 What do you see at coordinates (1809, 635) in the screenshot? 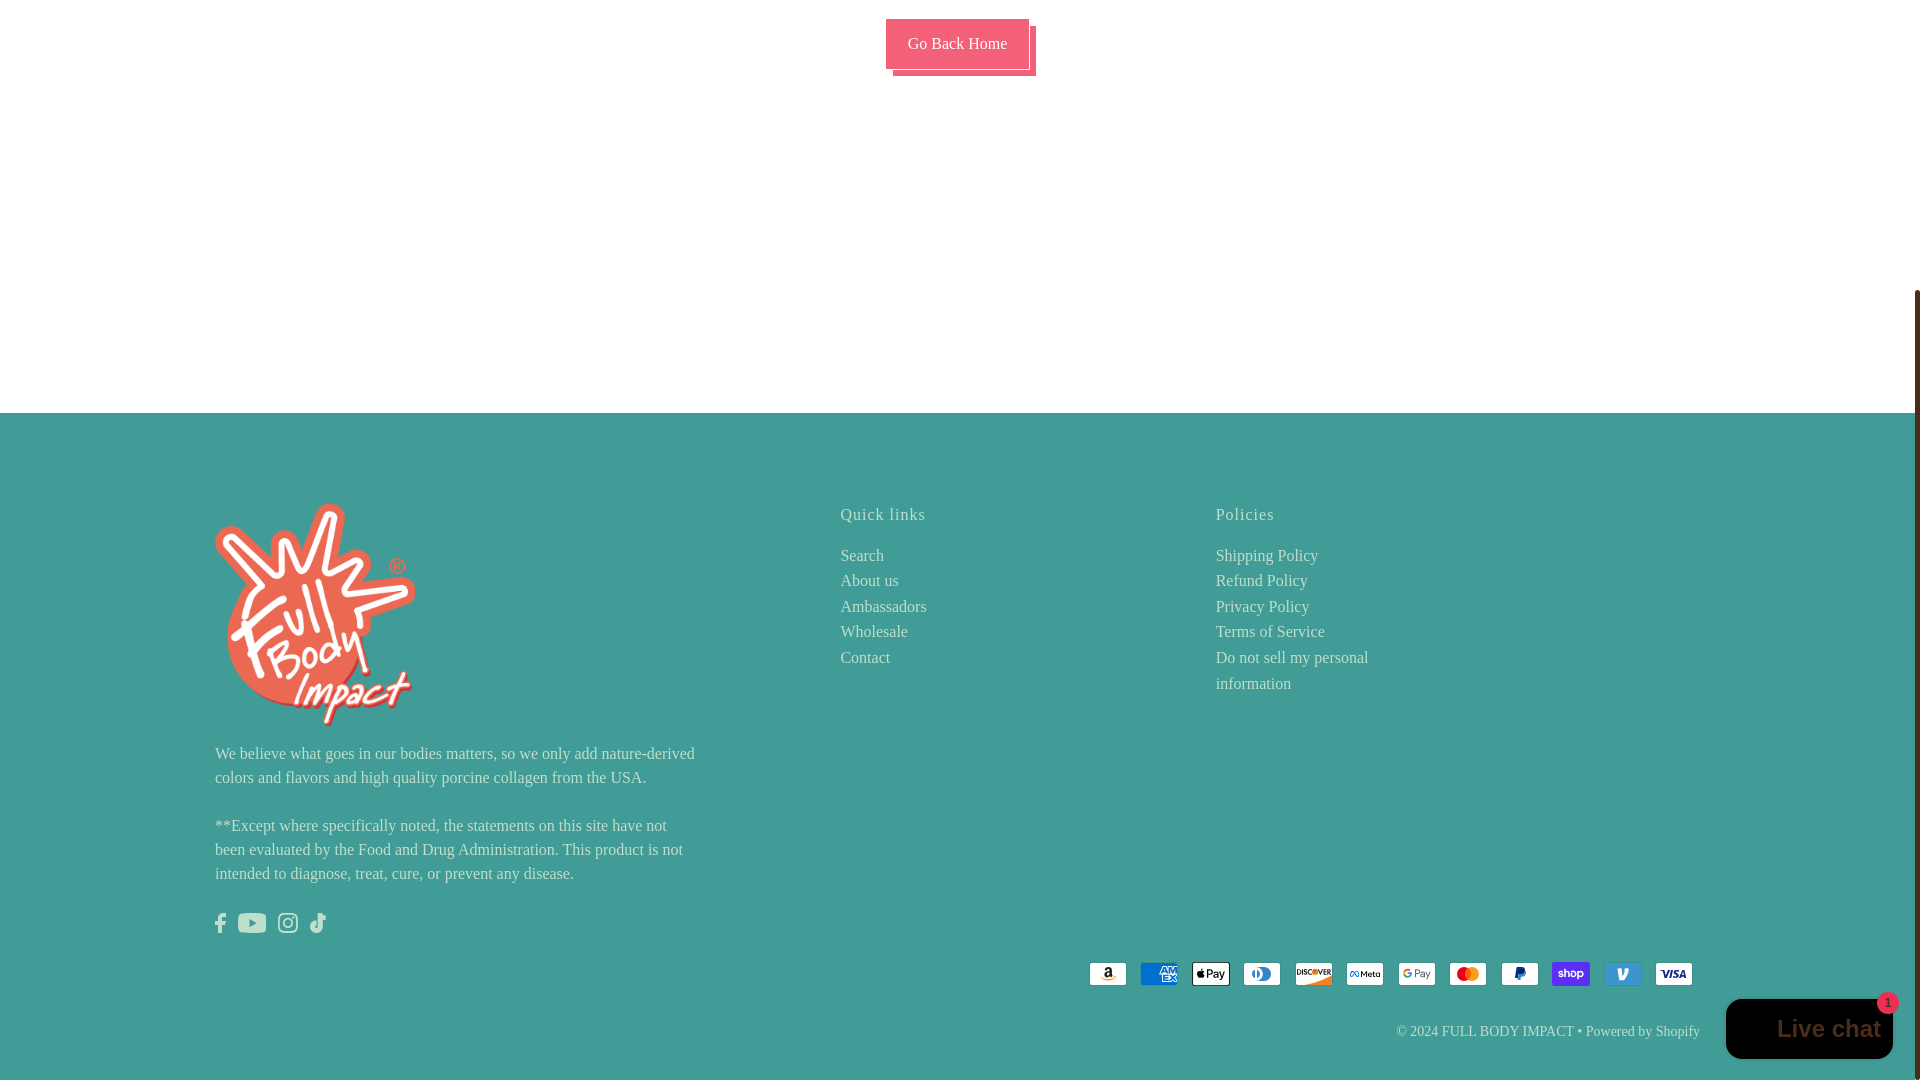
I see `Shopify online store chat` at bounding box center [1809, 635].